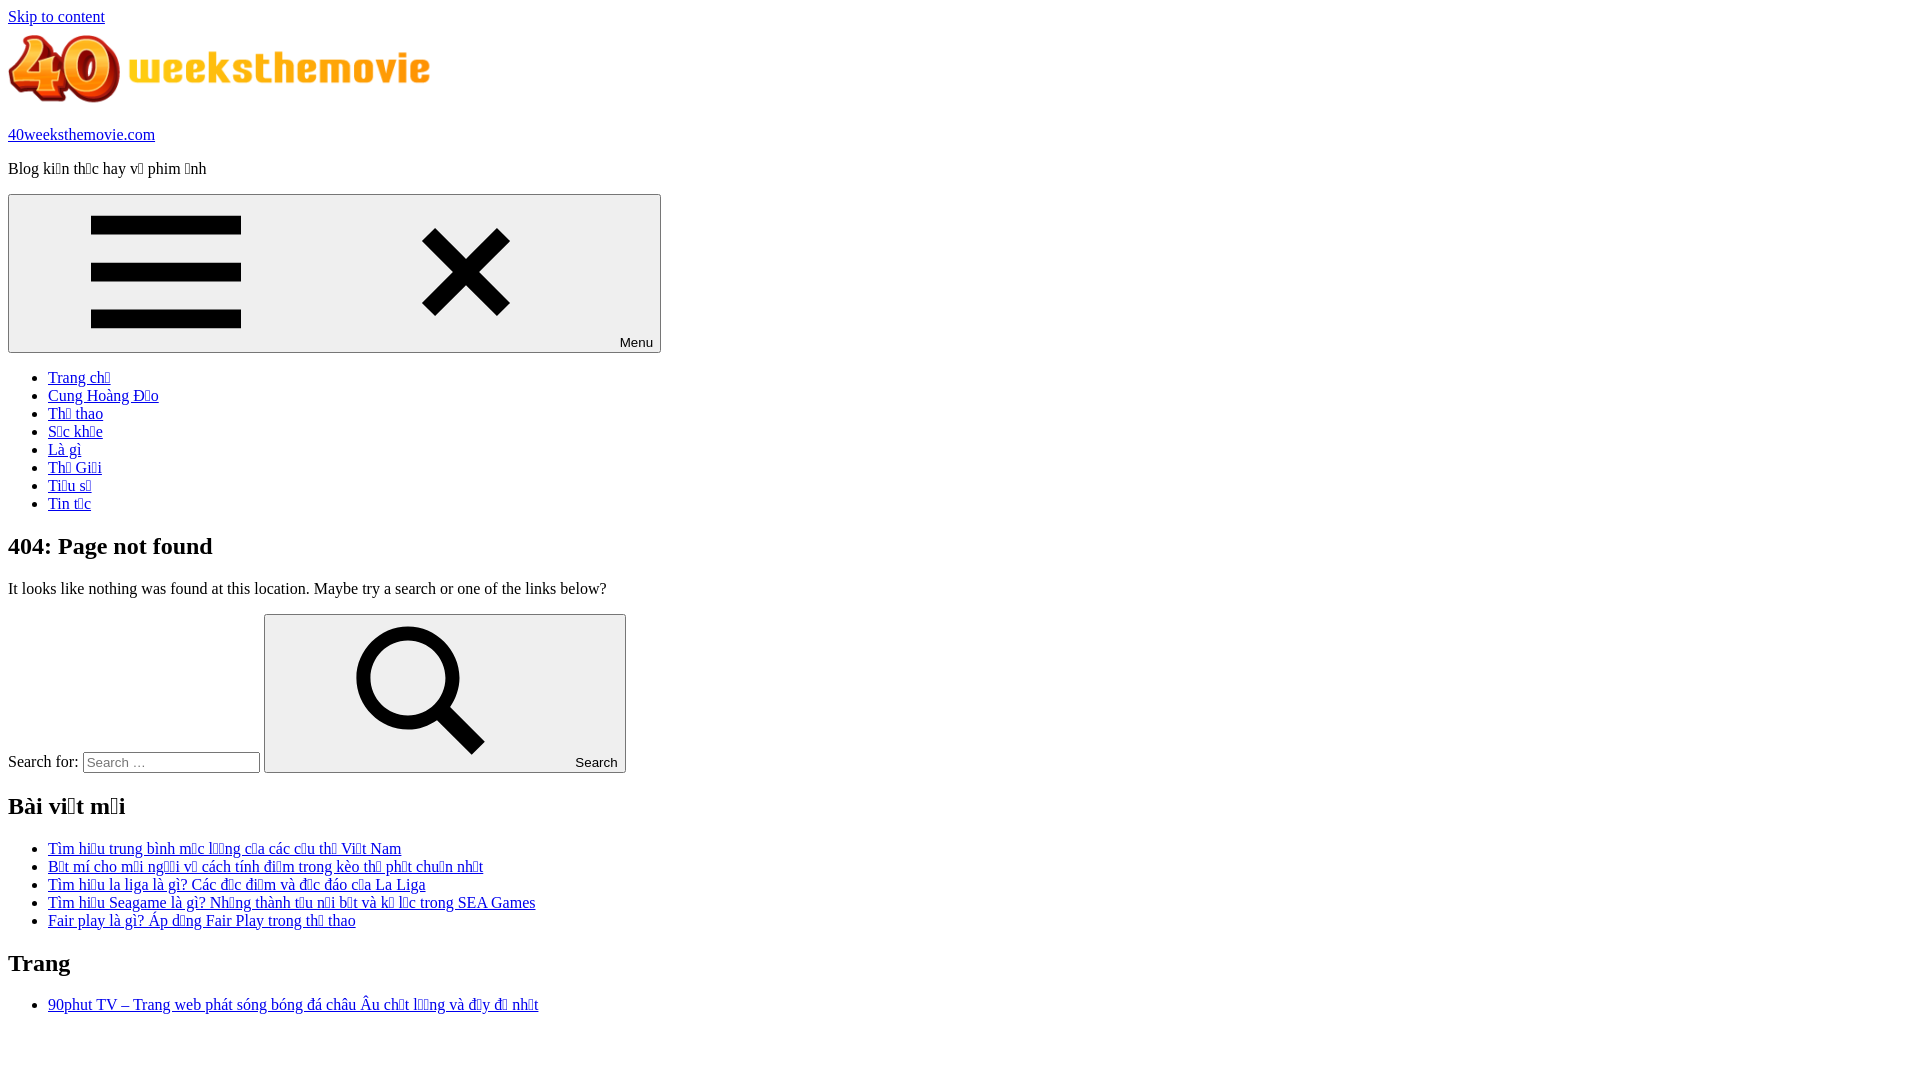 This screenshot has height=1080, width=1920. Describe the element at coordinates (445, 694) in the screenshot. I see `Search` at that location.